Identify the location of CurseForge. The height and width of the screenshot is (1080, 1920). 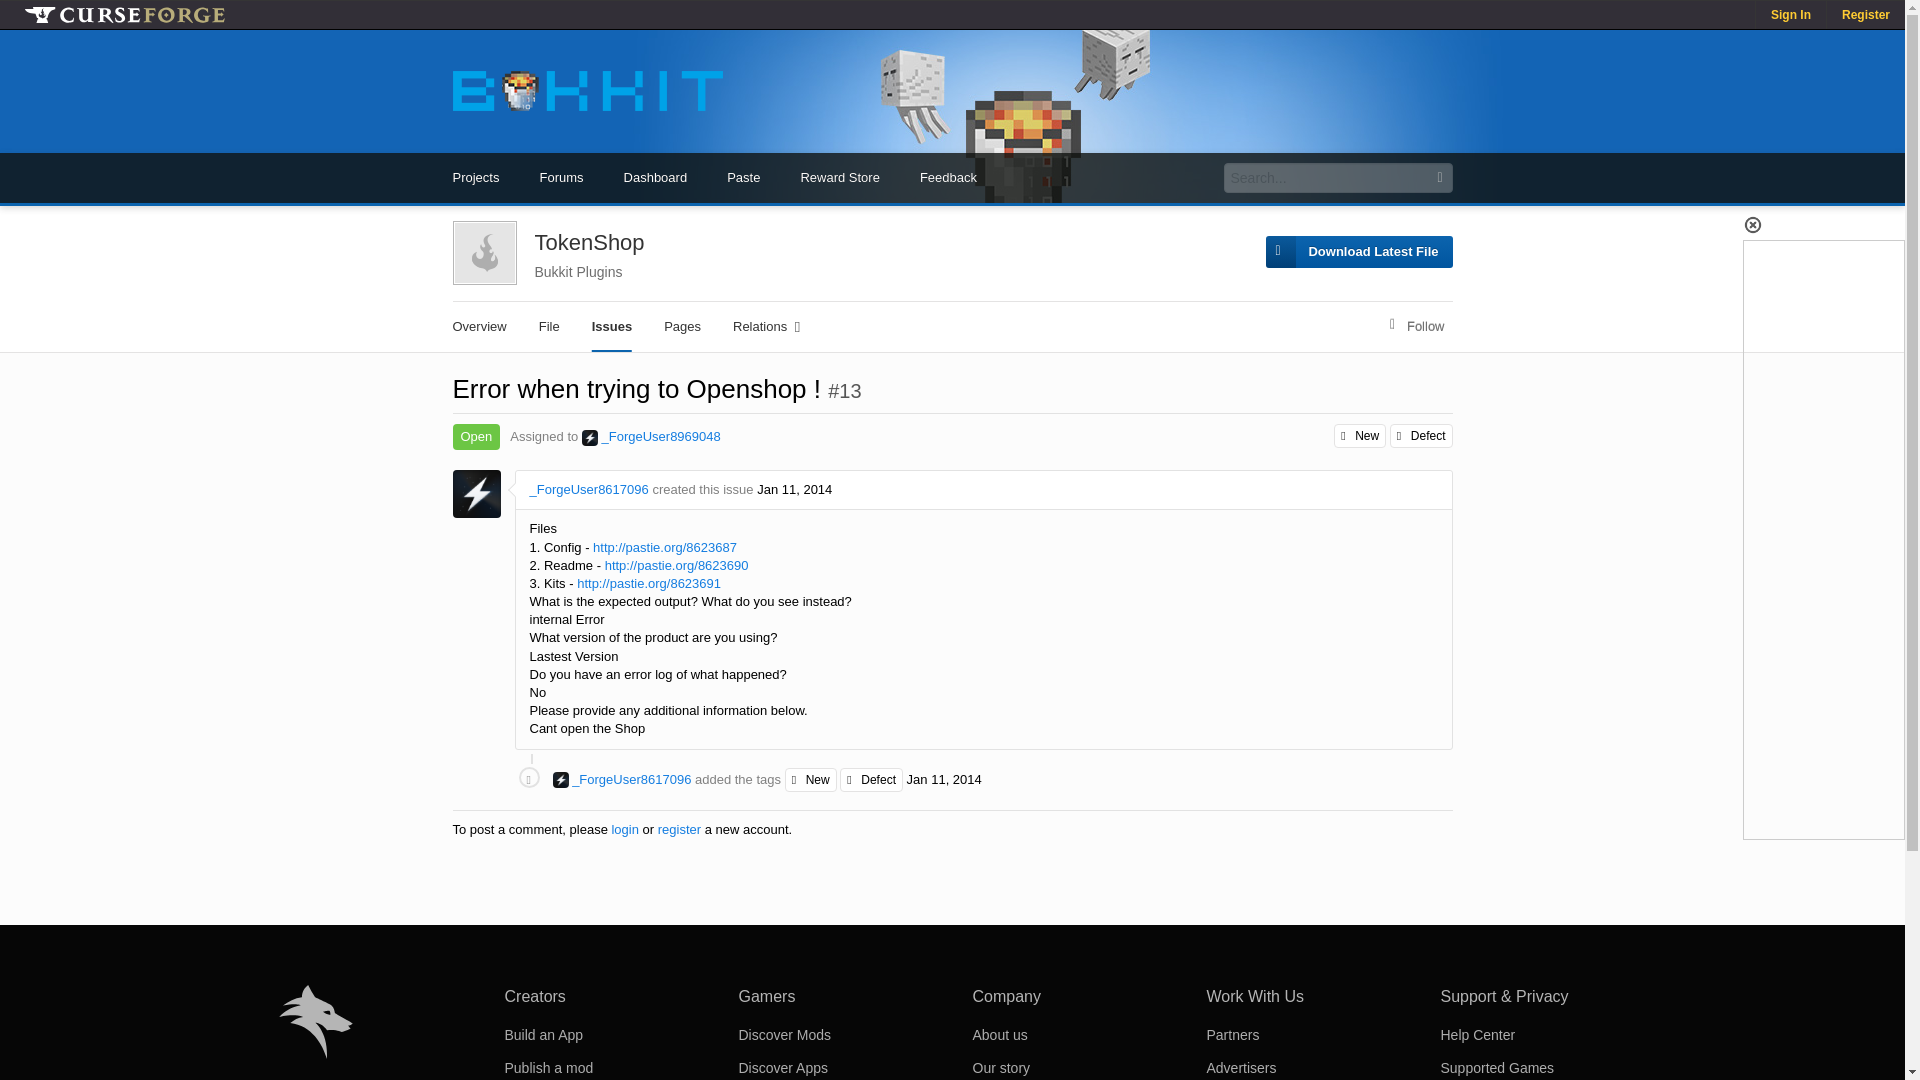
(124, 15).